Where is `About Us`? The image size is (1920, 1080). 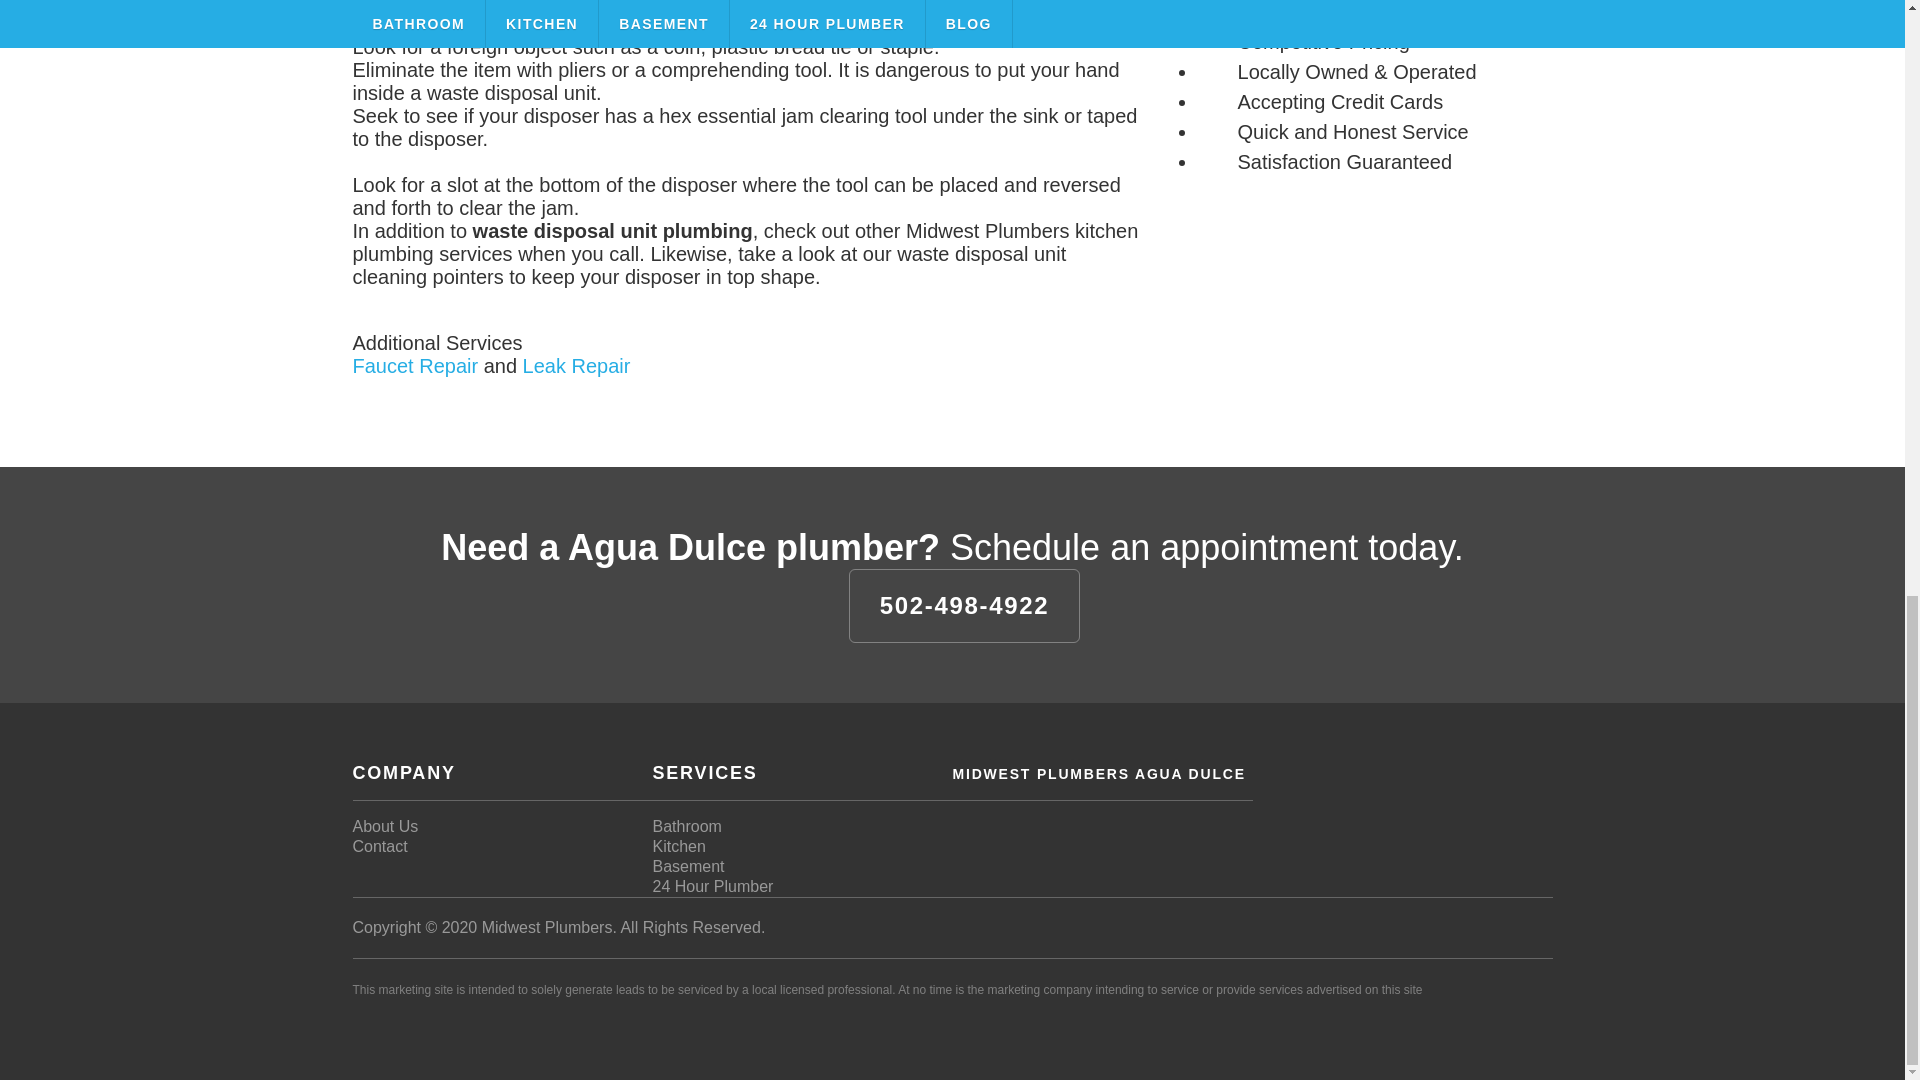
About Us is located at coordinates (384, 826).